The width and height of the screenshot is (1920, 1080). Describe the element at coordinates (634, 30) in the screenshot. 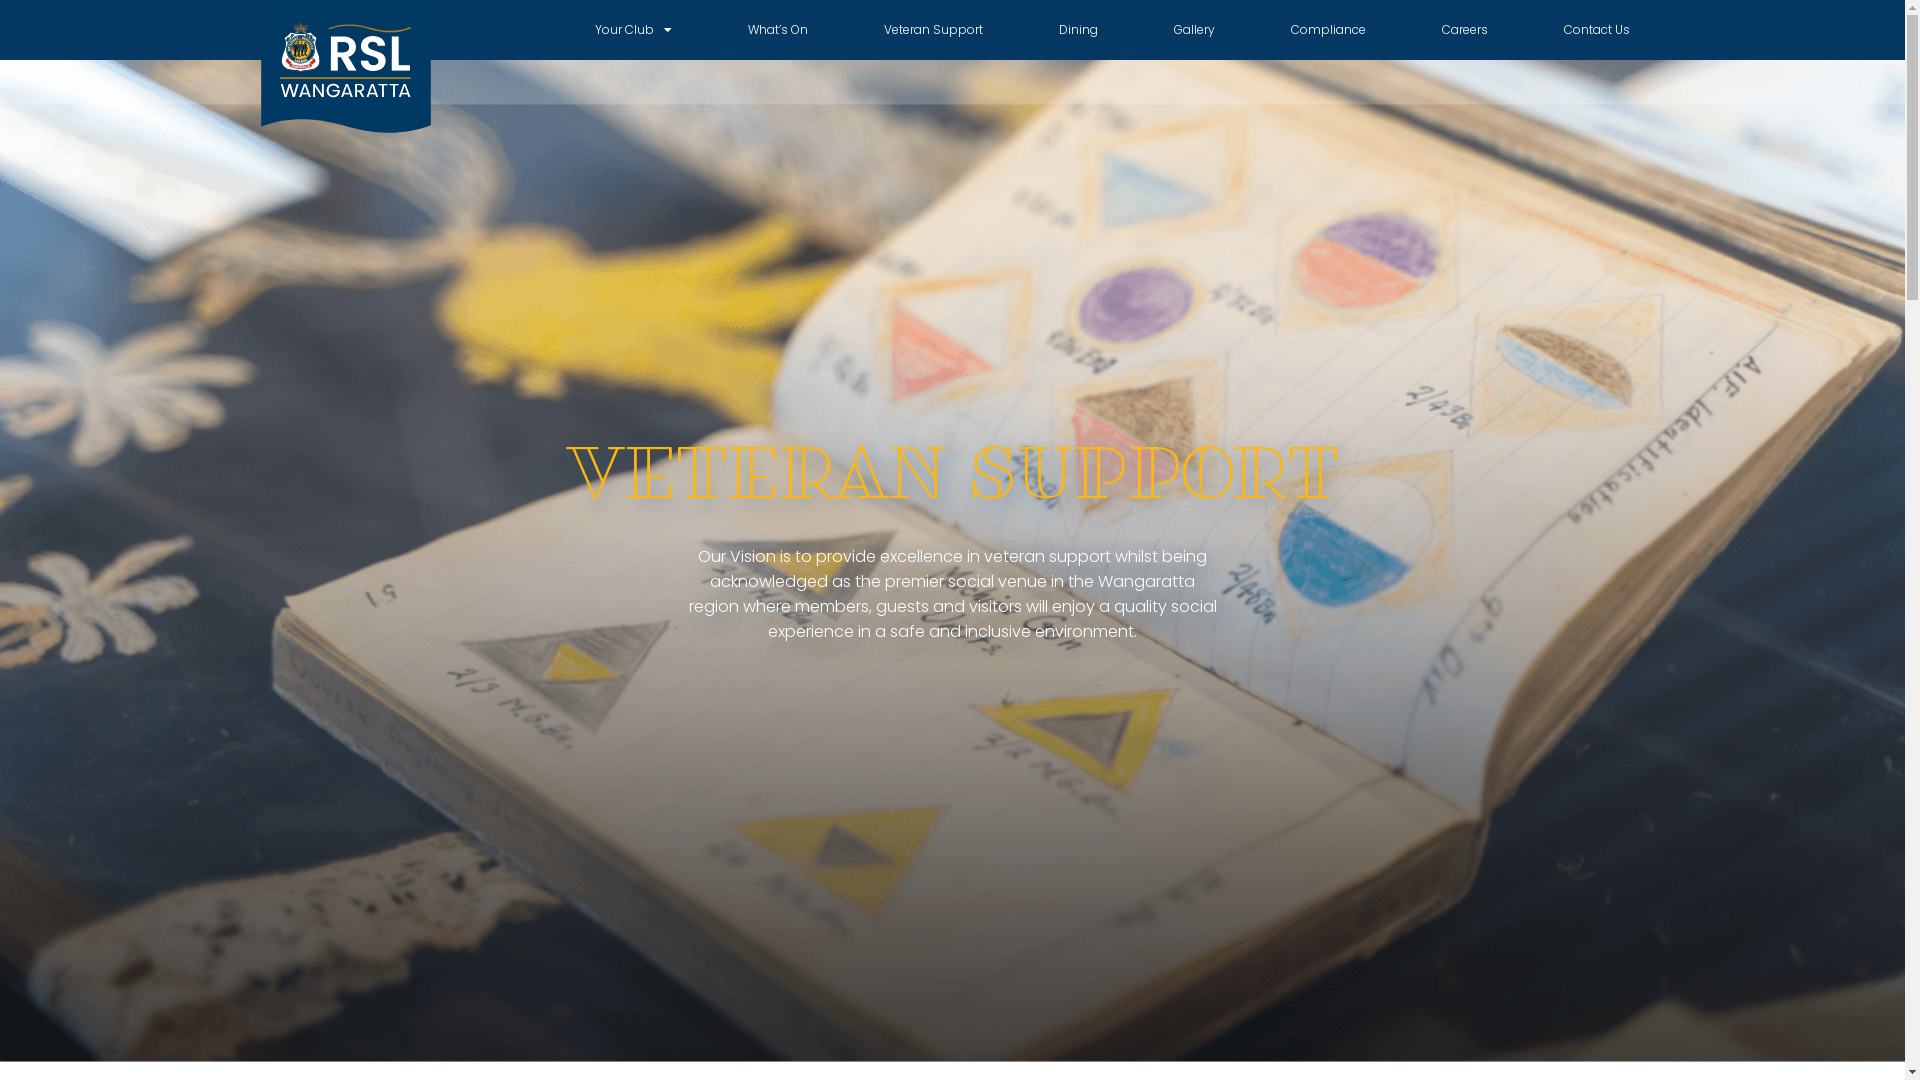

I see `Your Club` at that location.